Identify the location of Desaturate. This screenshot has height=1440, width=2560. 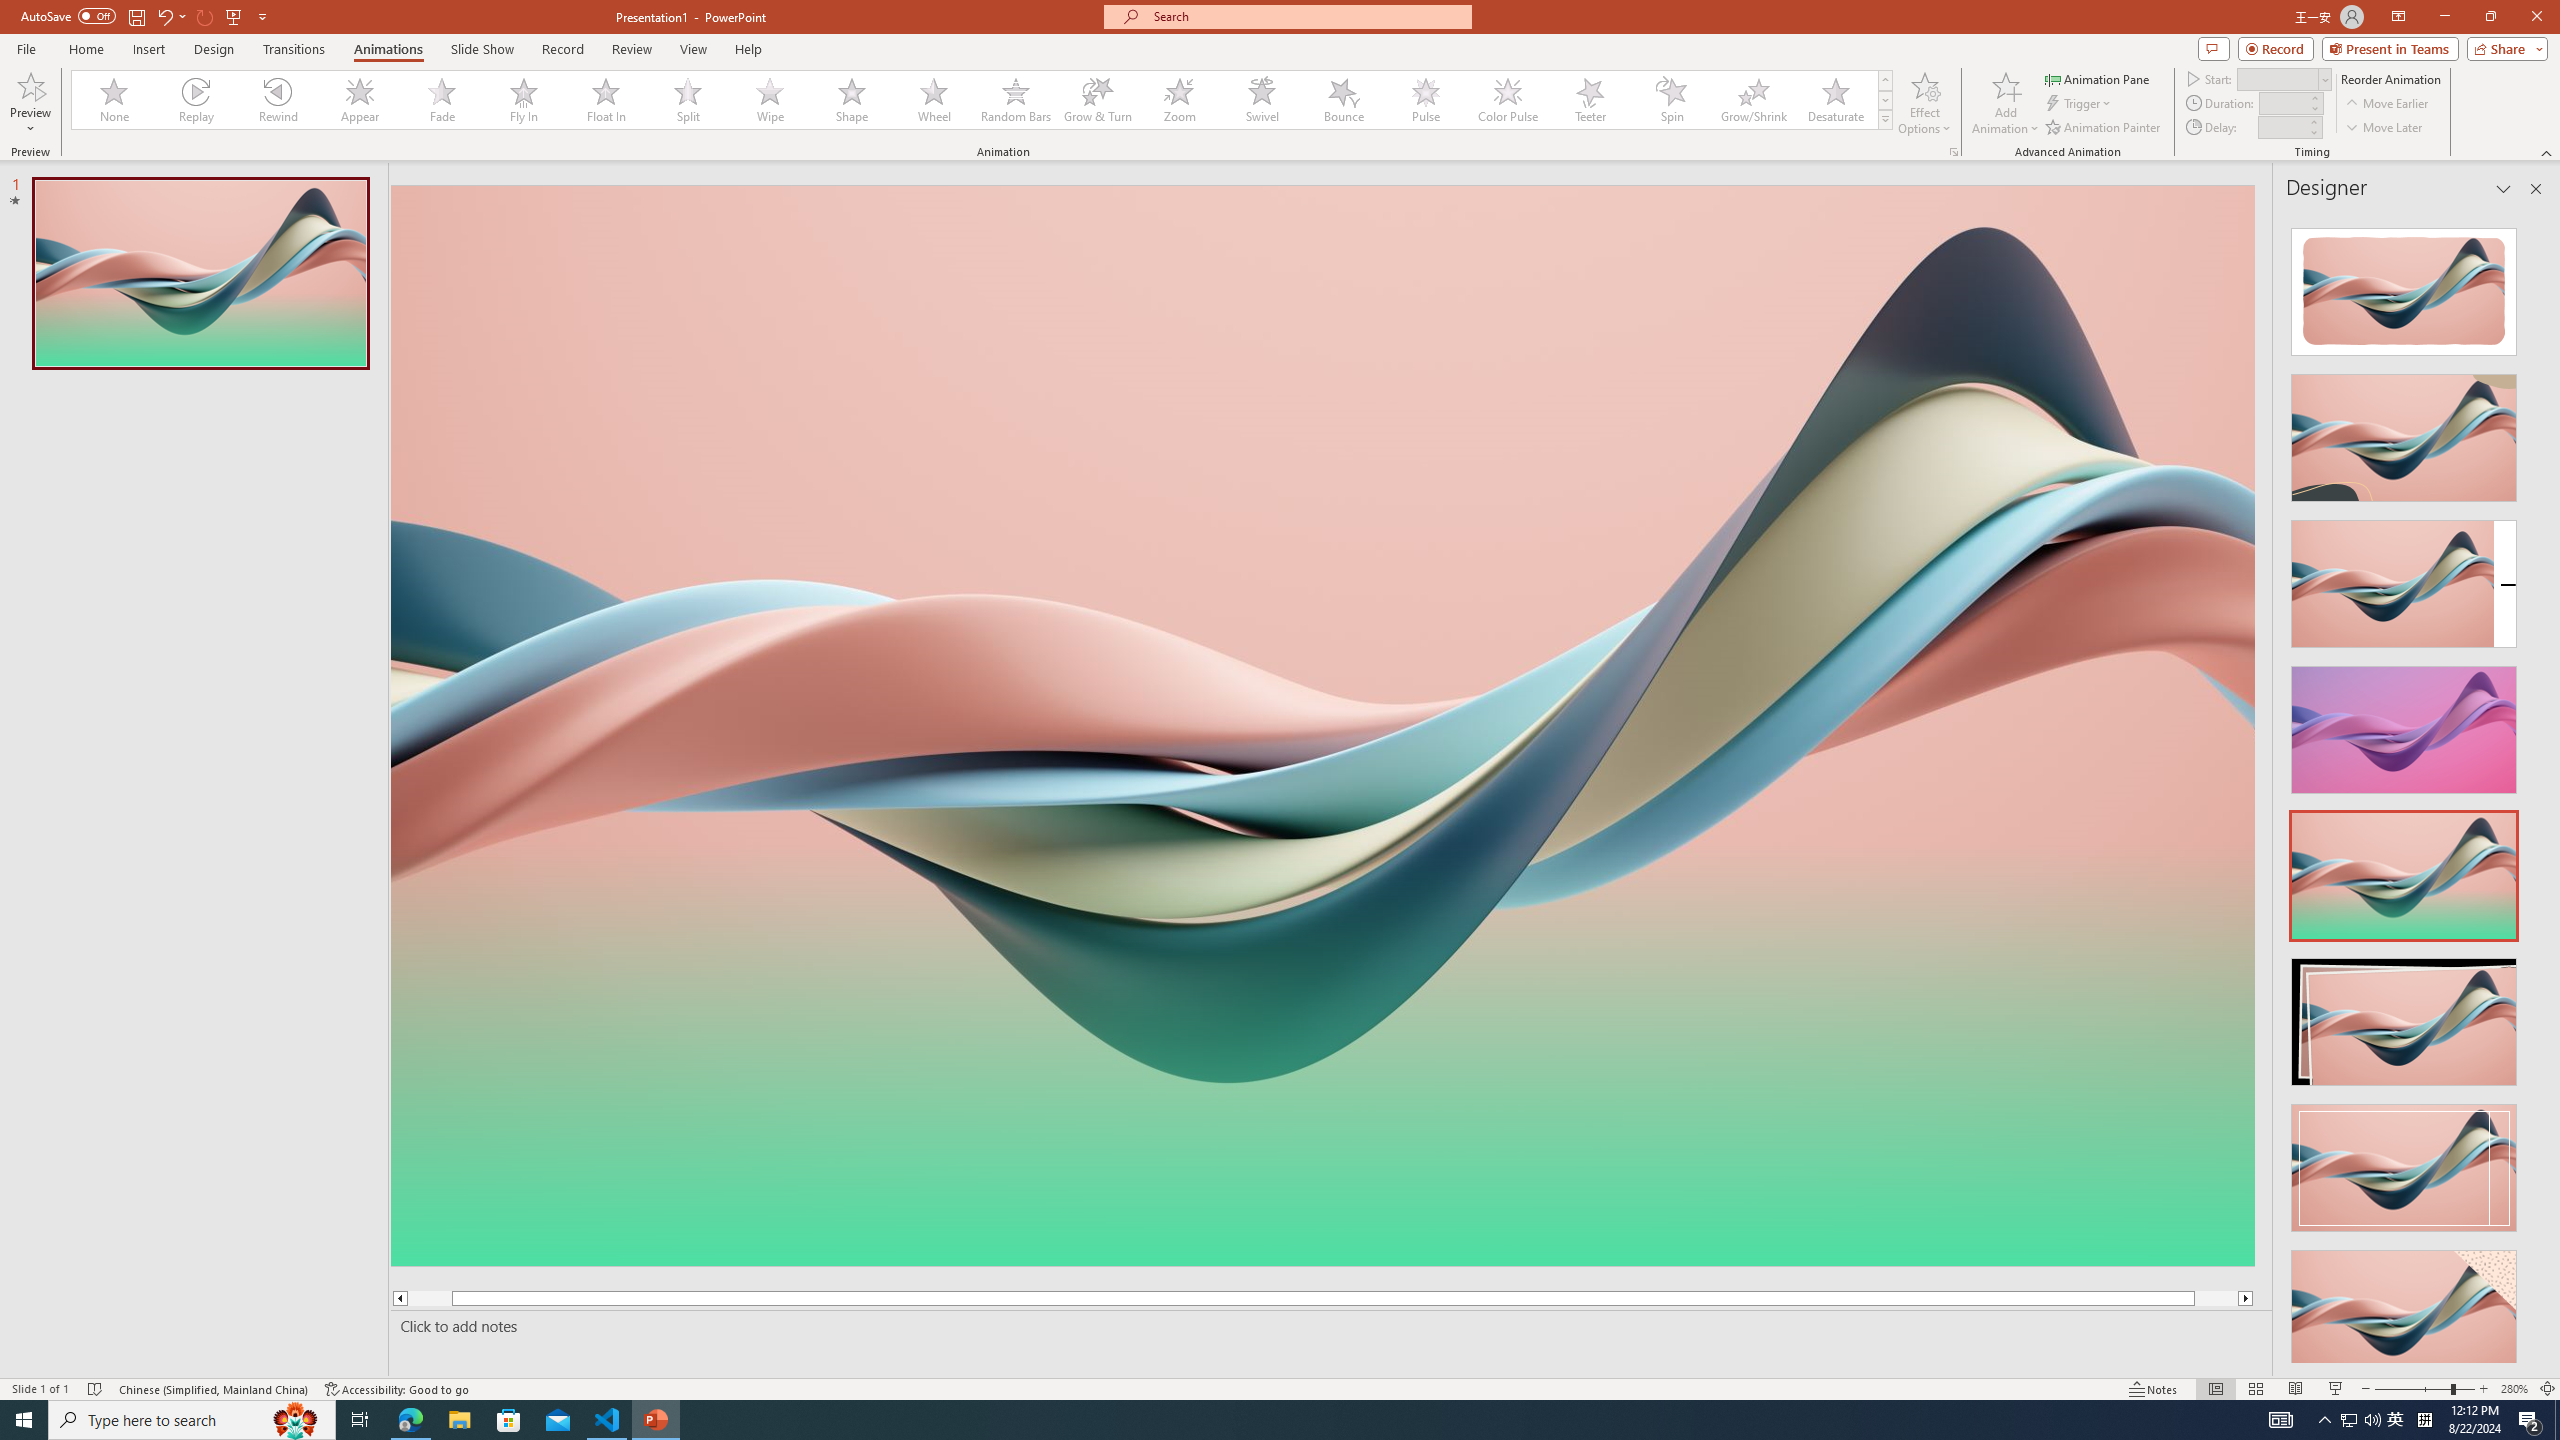
(1835, 100).